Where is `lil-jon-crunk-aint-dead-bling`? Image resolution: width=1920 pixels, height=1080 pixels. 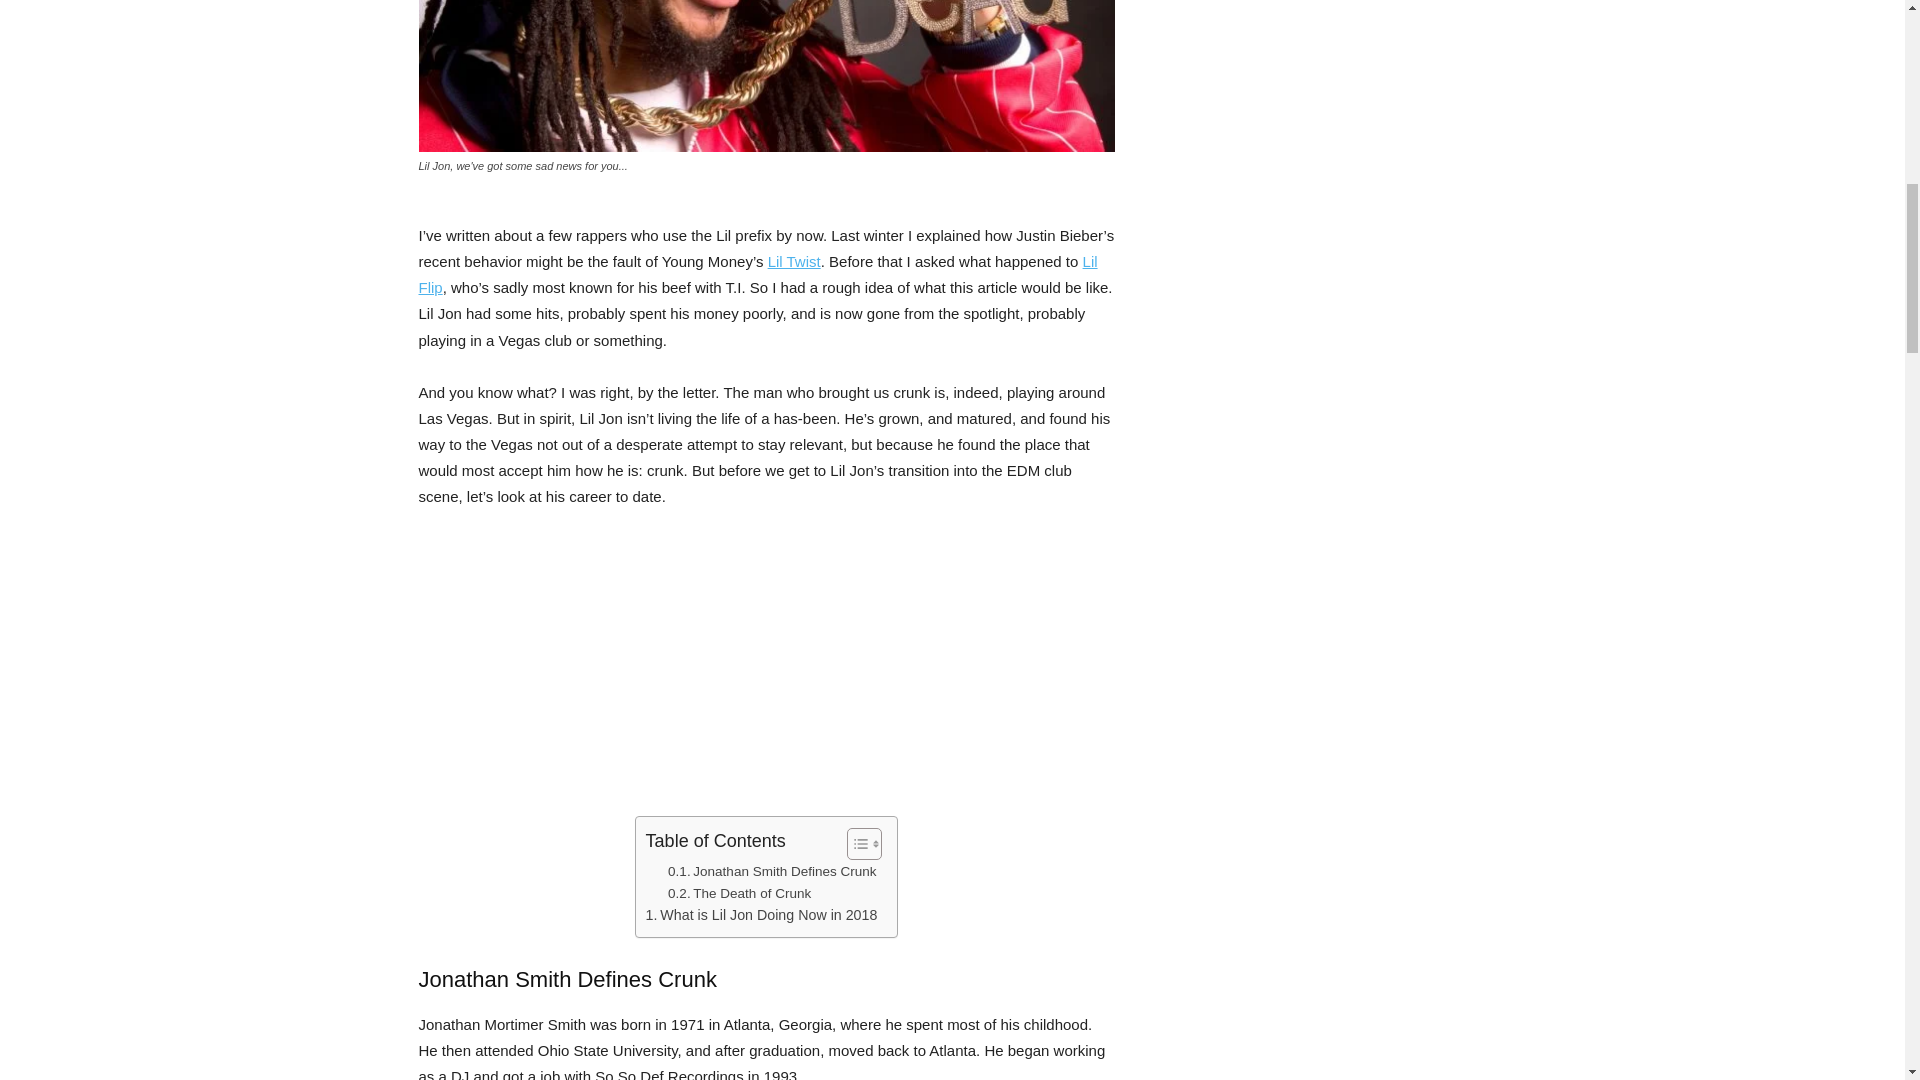
lil-jon-crunk-aint-dead-bling is located at coordinates (766, 76).